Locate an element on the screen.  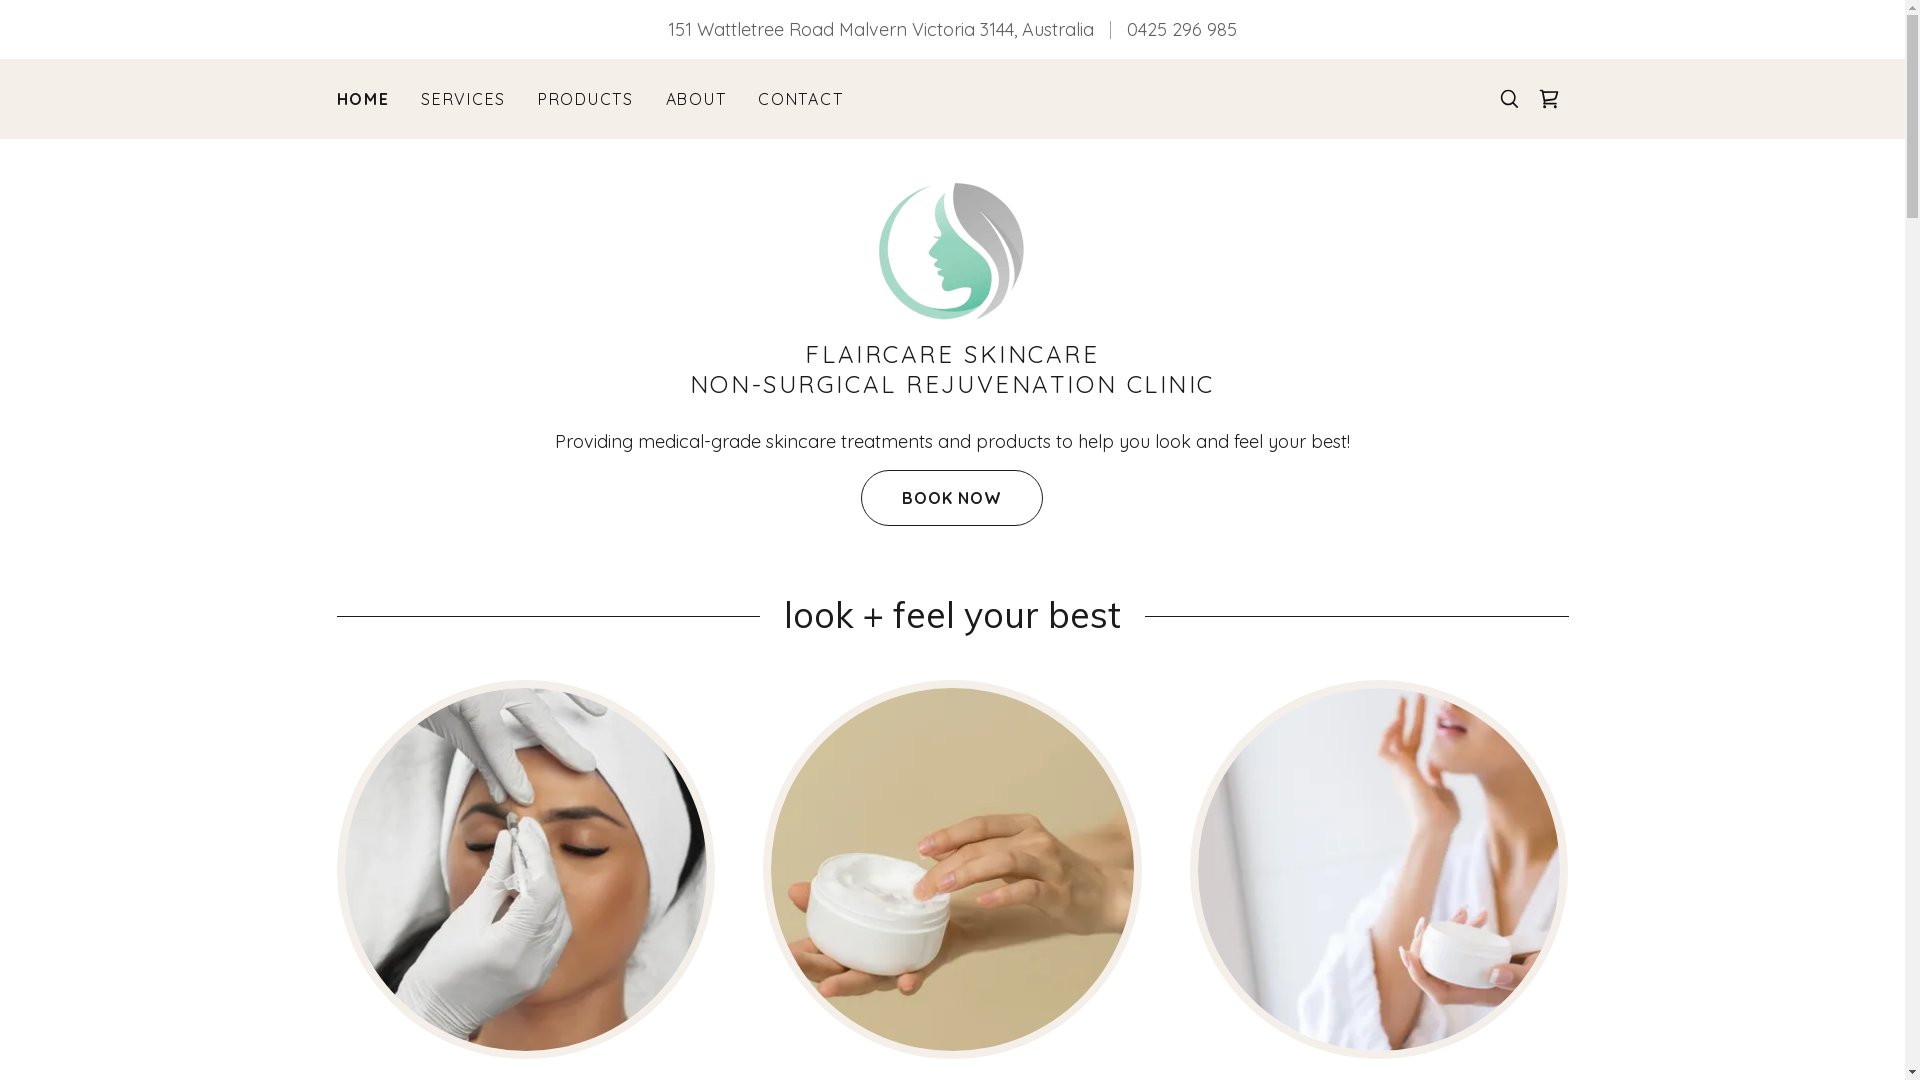
0425 296 985 is located at coordinates (1182, 30).